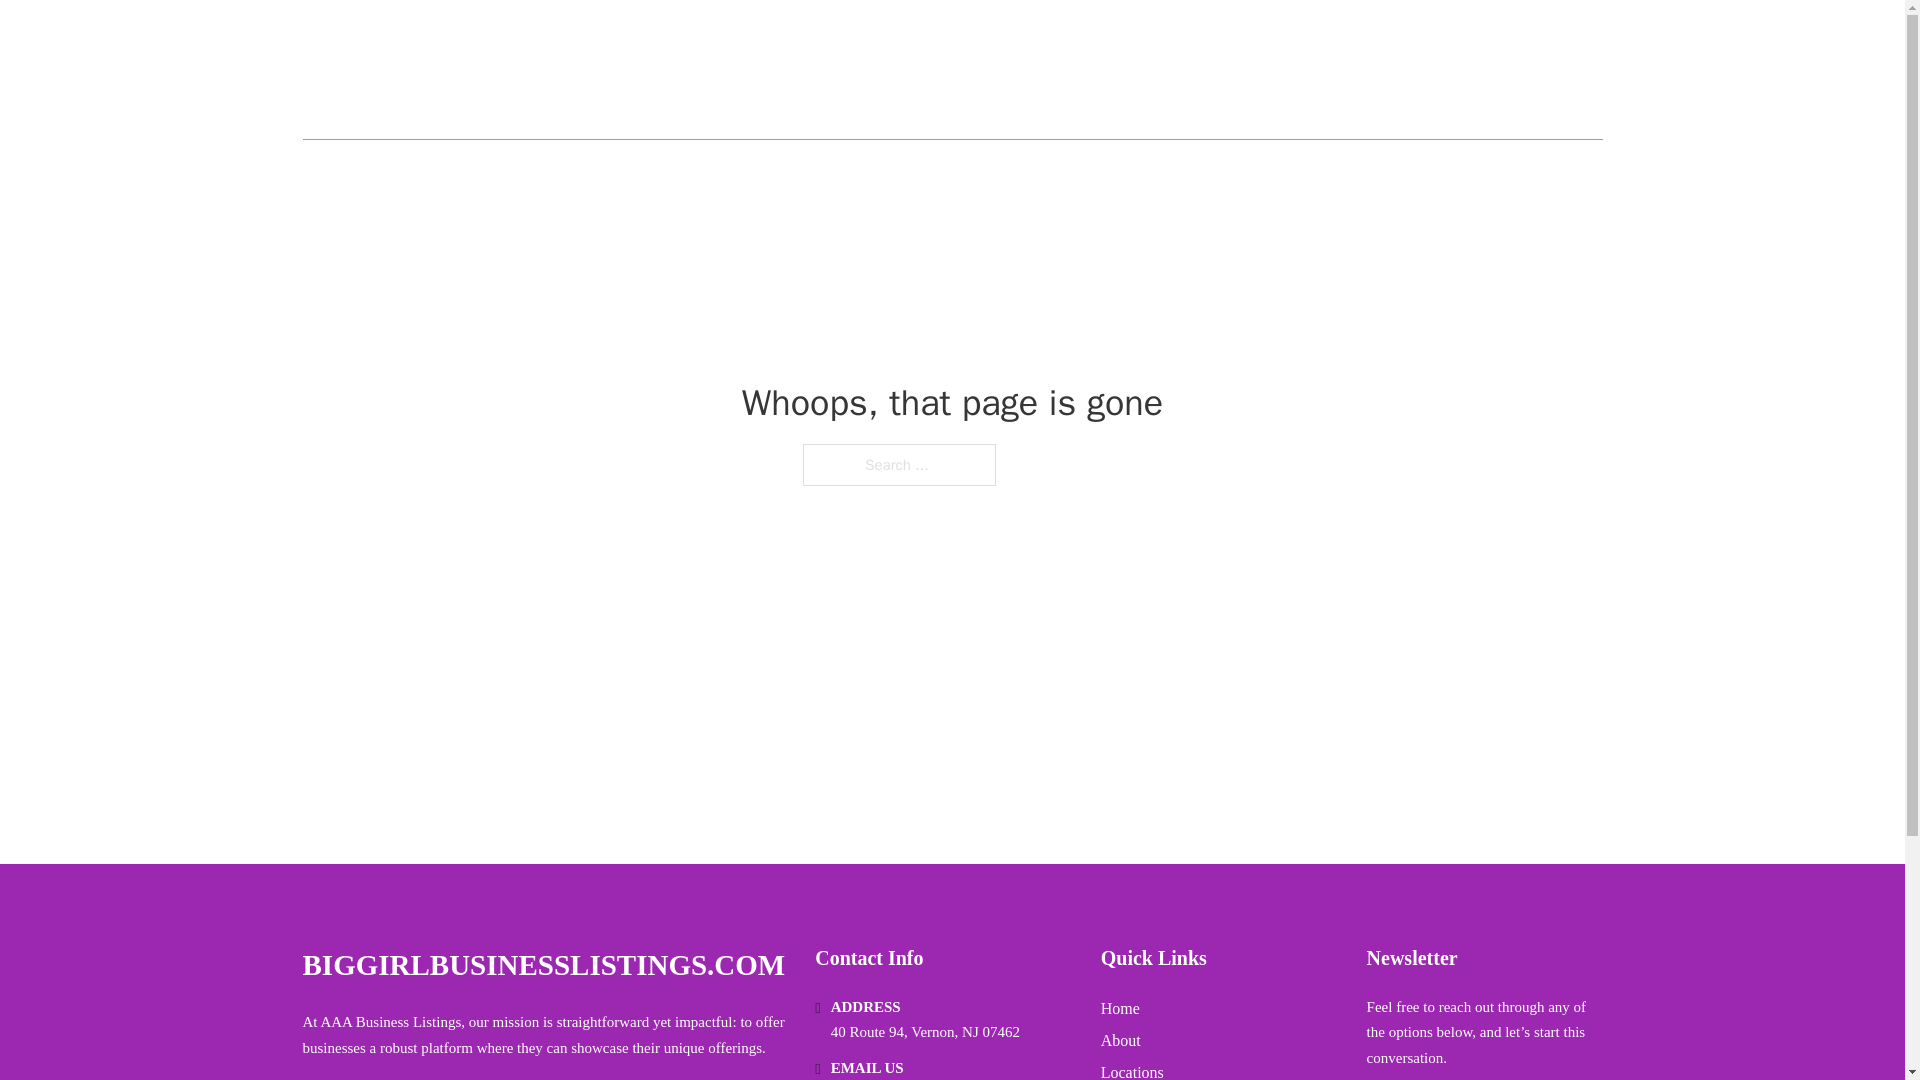 Image resolution: width=1920 pixels, height=1080 pixels. What do you see at coordinates (1362, 70) in the screenshot?
I see `HOME` at bounding box center [1362, 70].